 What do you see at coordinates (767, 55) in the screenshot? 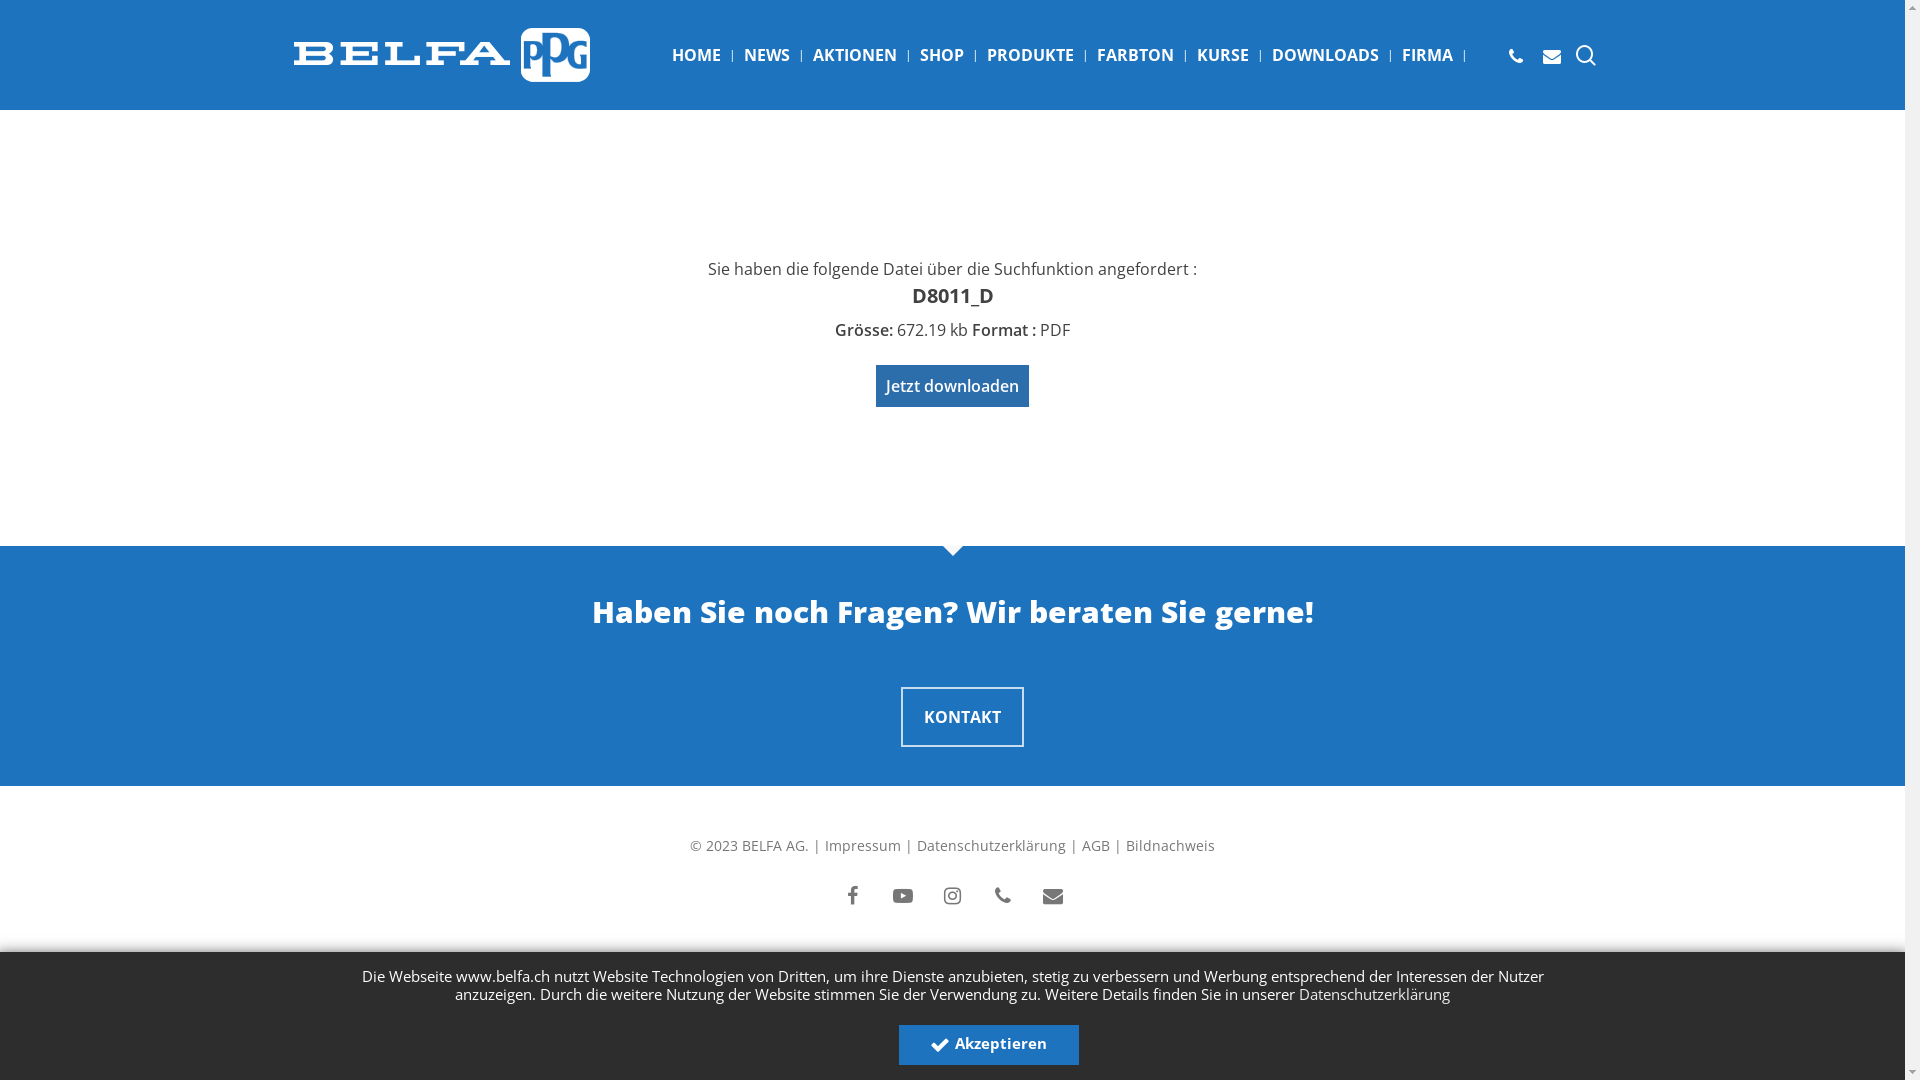
I see `NEWS` at bounding box center [767, 55].